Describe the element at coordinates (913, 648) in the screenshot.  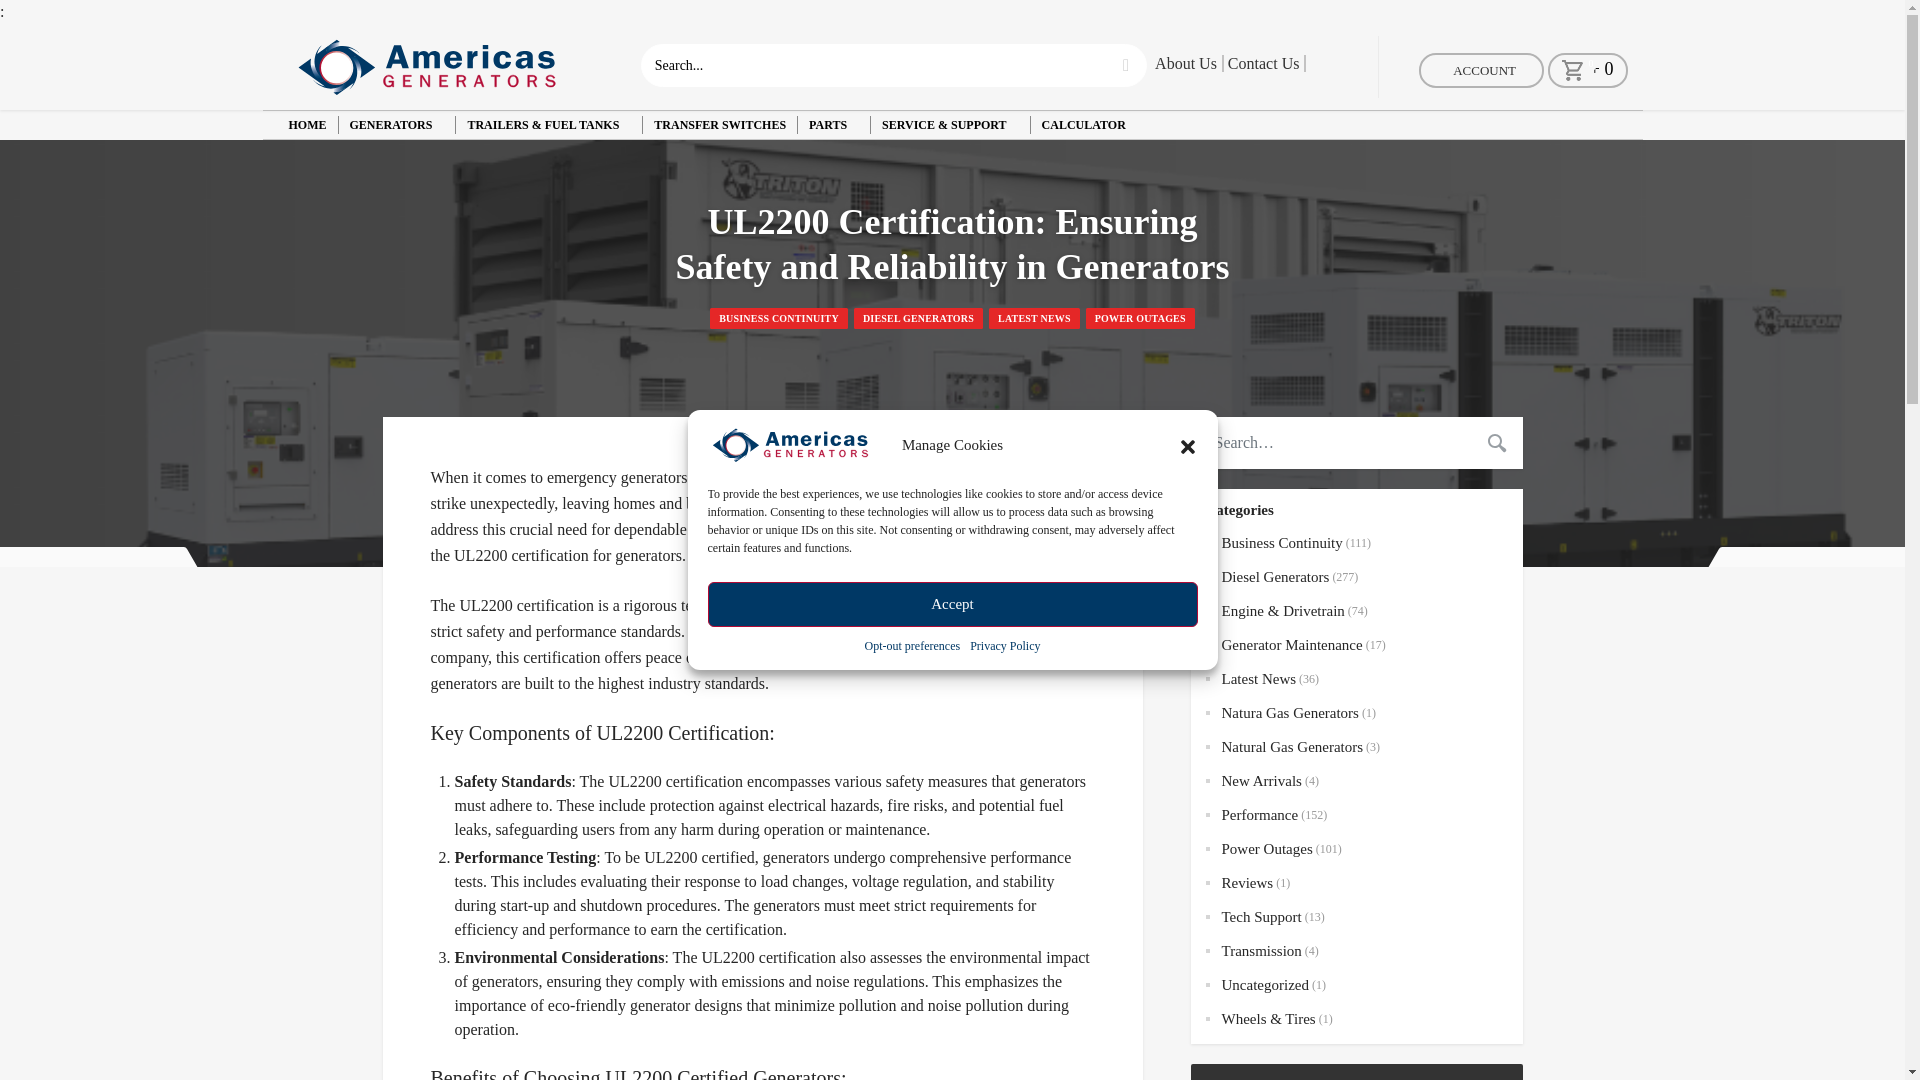
I see `Opt-out preferences` at that location.